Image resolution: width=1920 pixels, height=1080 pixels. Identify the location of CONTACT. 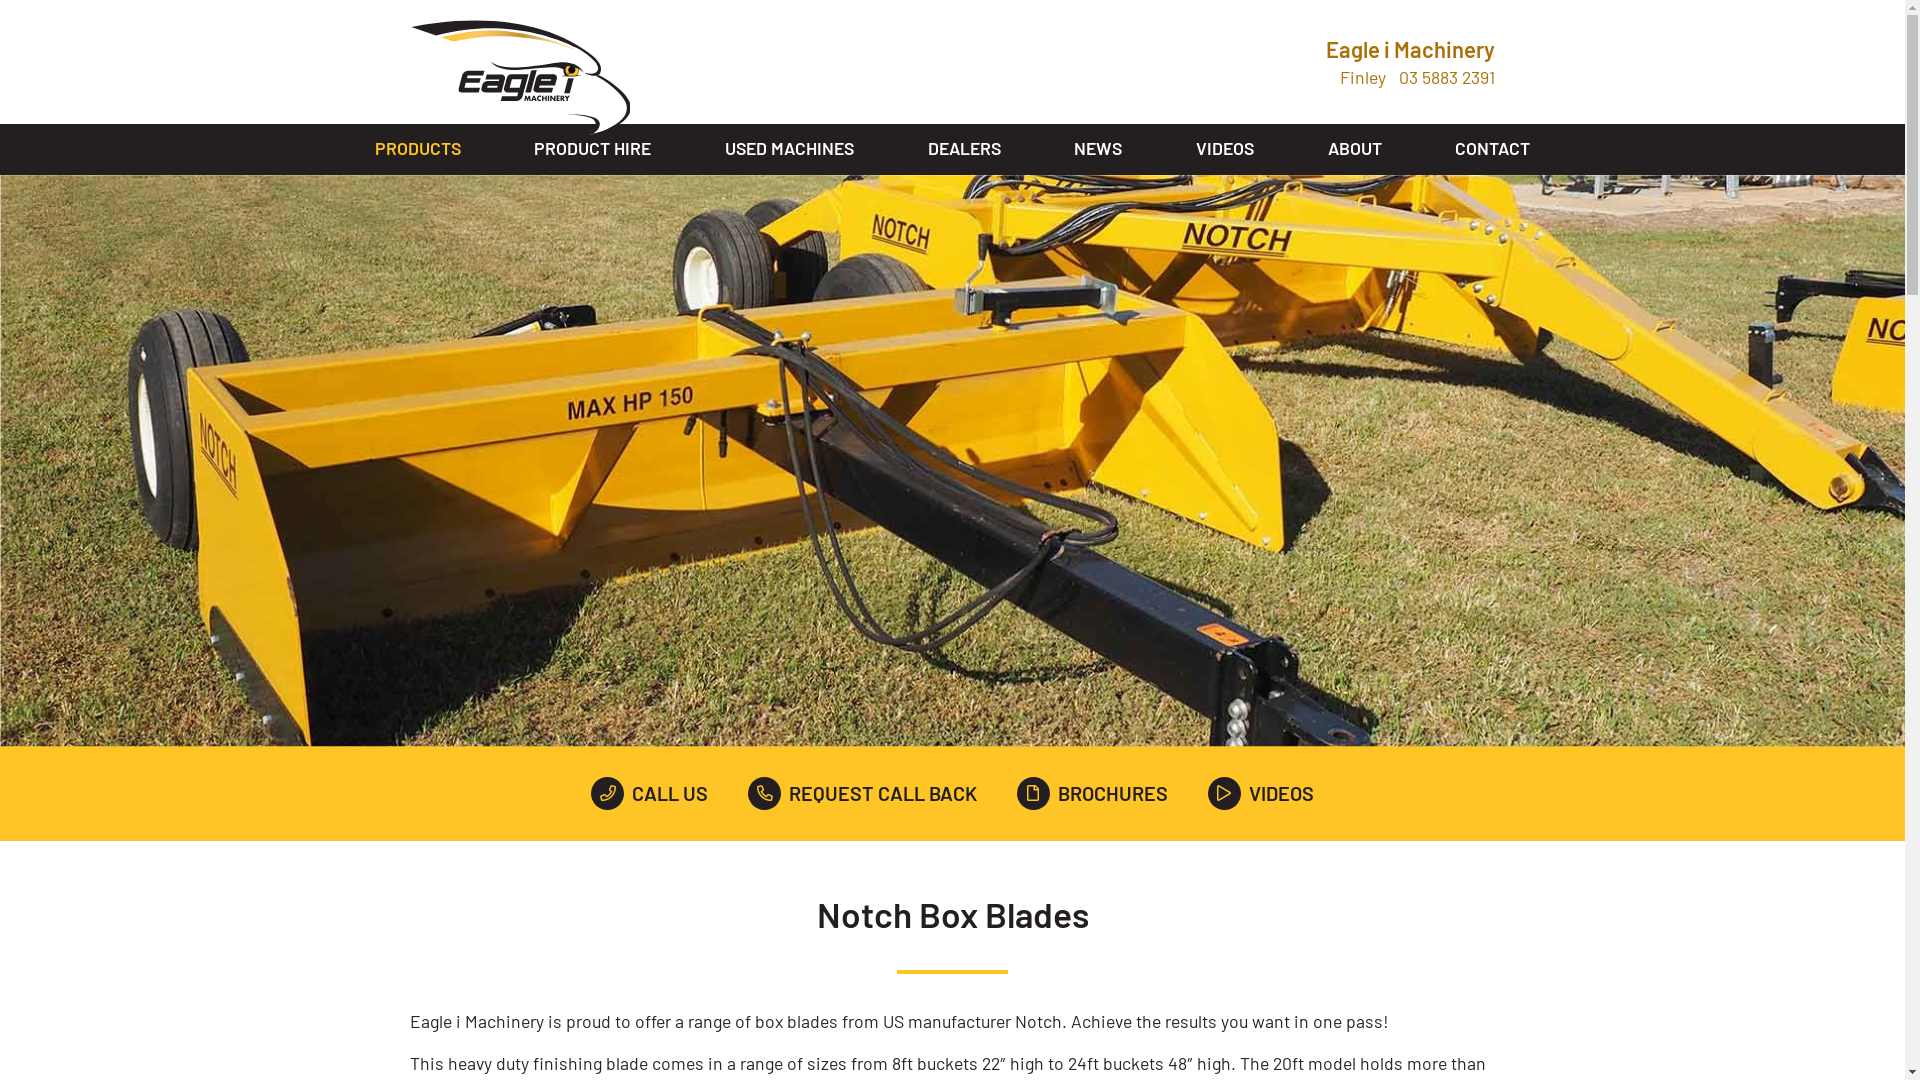
(1492, 150).